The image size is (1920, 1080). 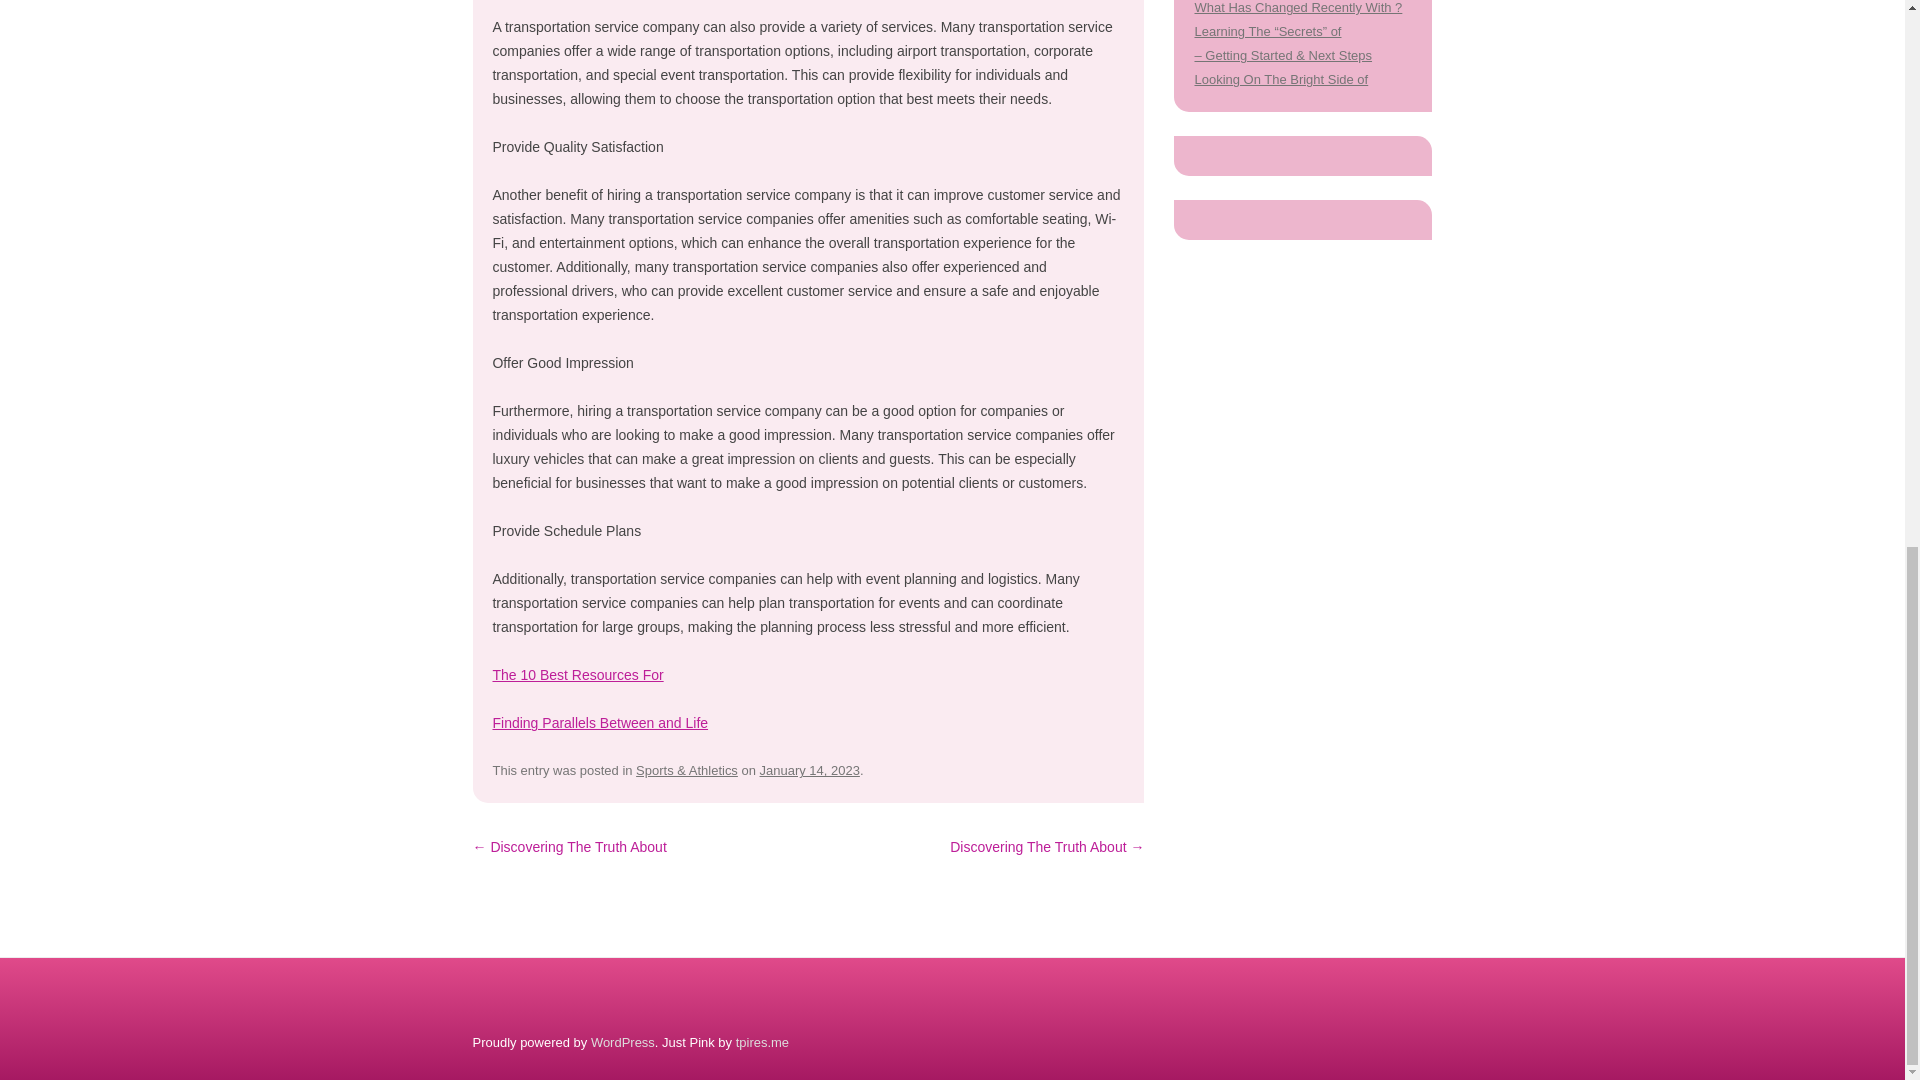 I want to click on The 10 Best Resources For, so click(x=576, y=674).